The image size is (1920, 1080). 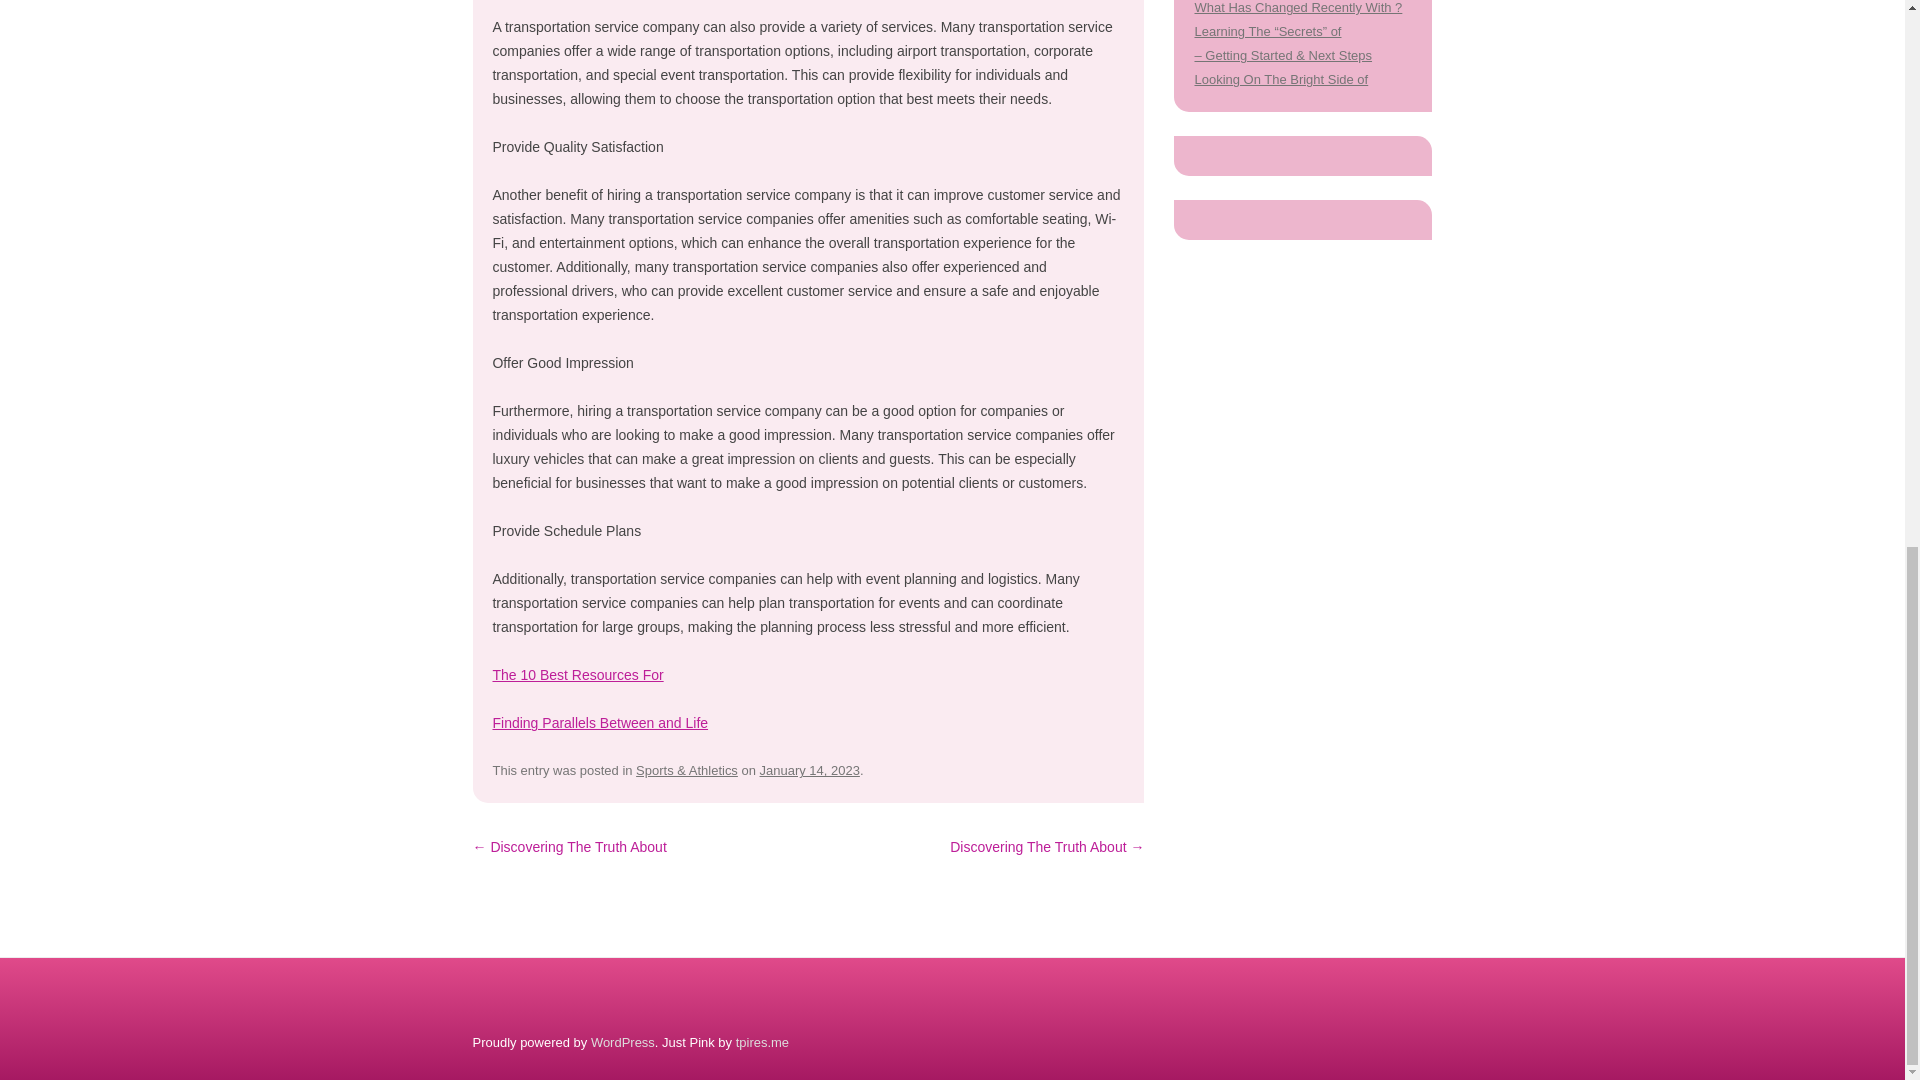 I want to click on The 10 Best Resources For, so click(x=576, y=674).